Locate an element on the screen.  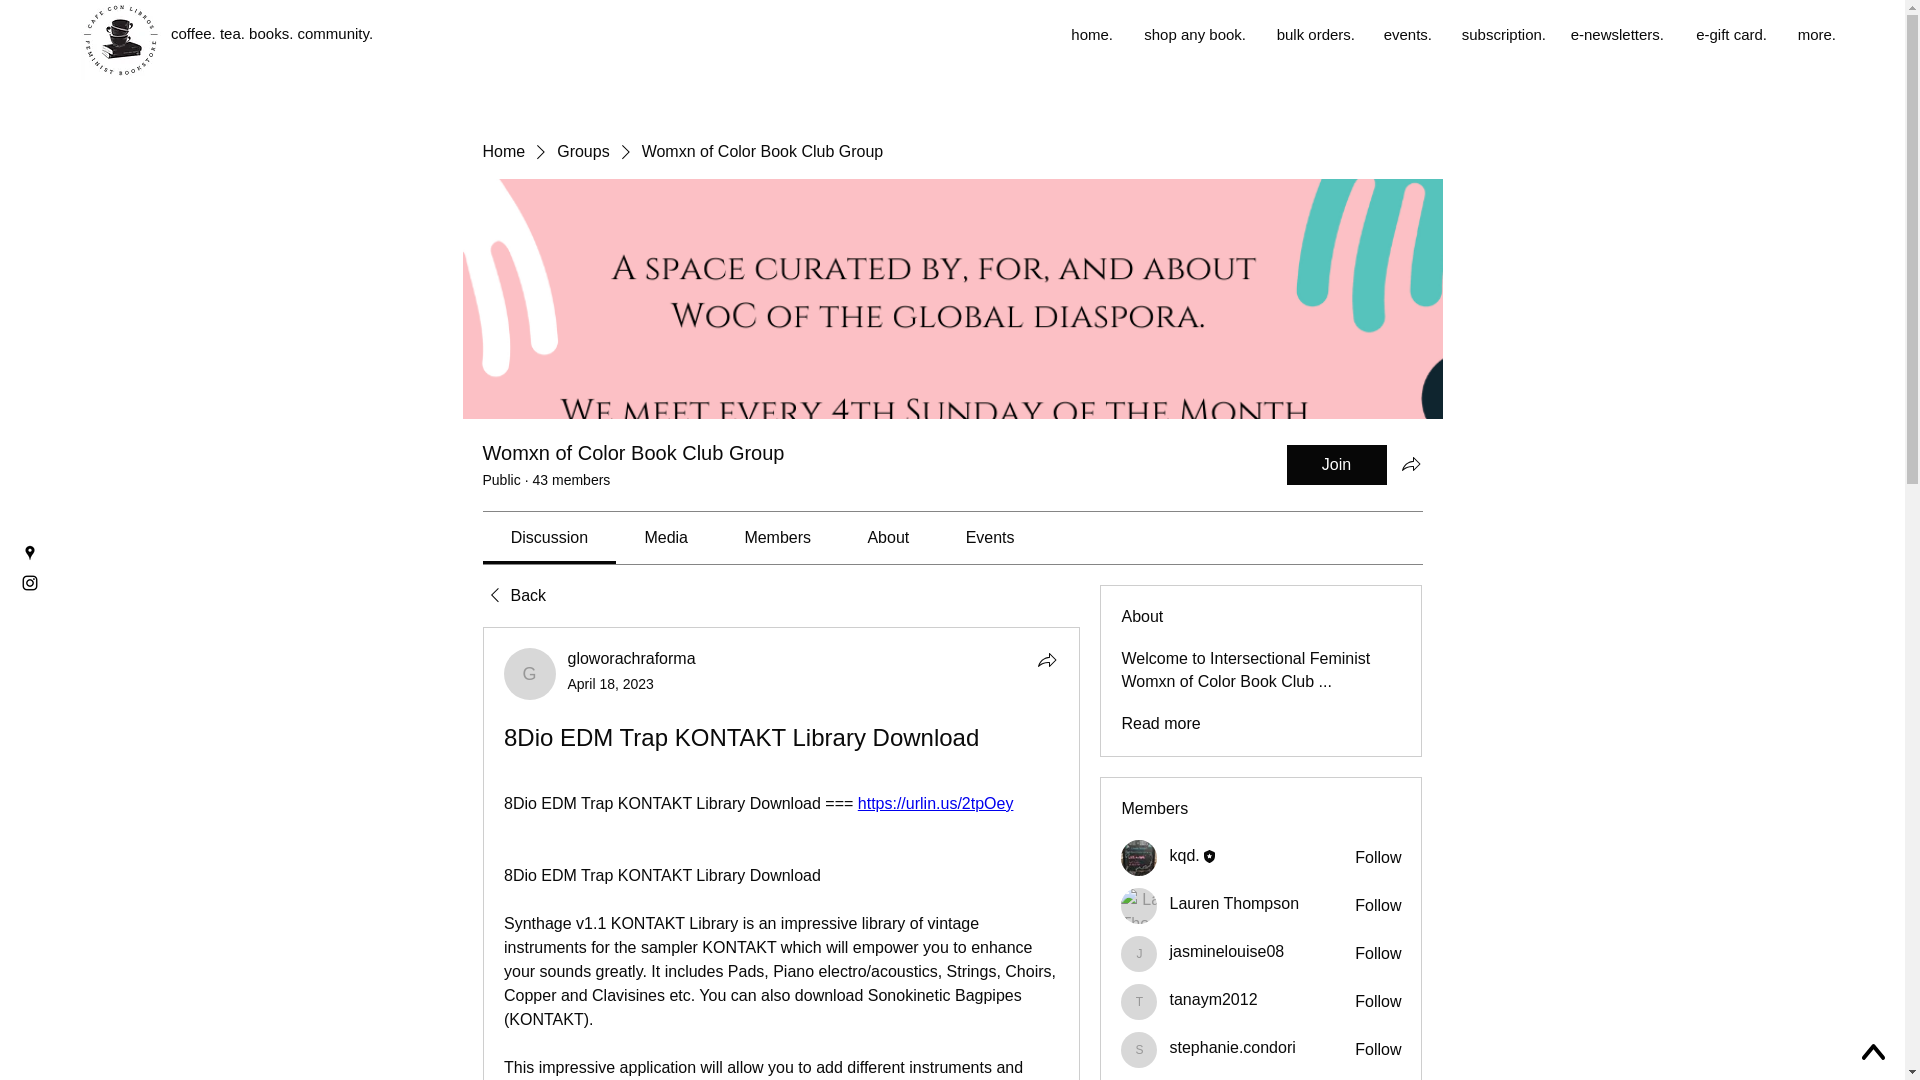
April 18, 2023 is located at coordinates (611, 684).